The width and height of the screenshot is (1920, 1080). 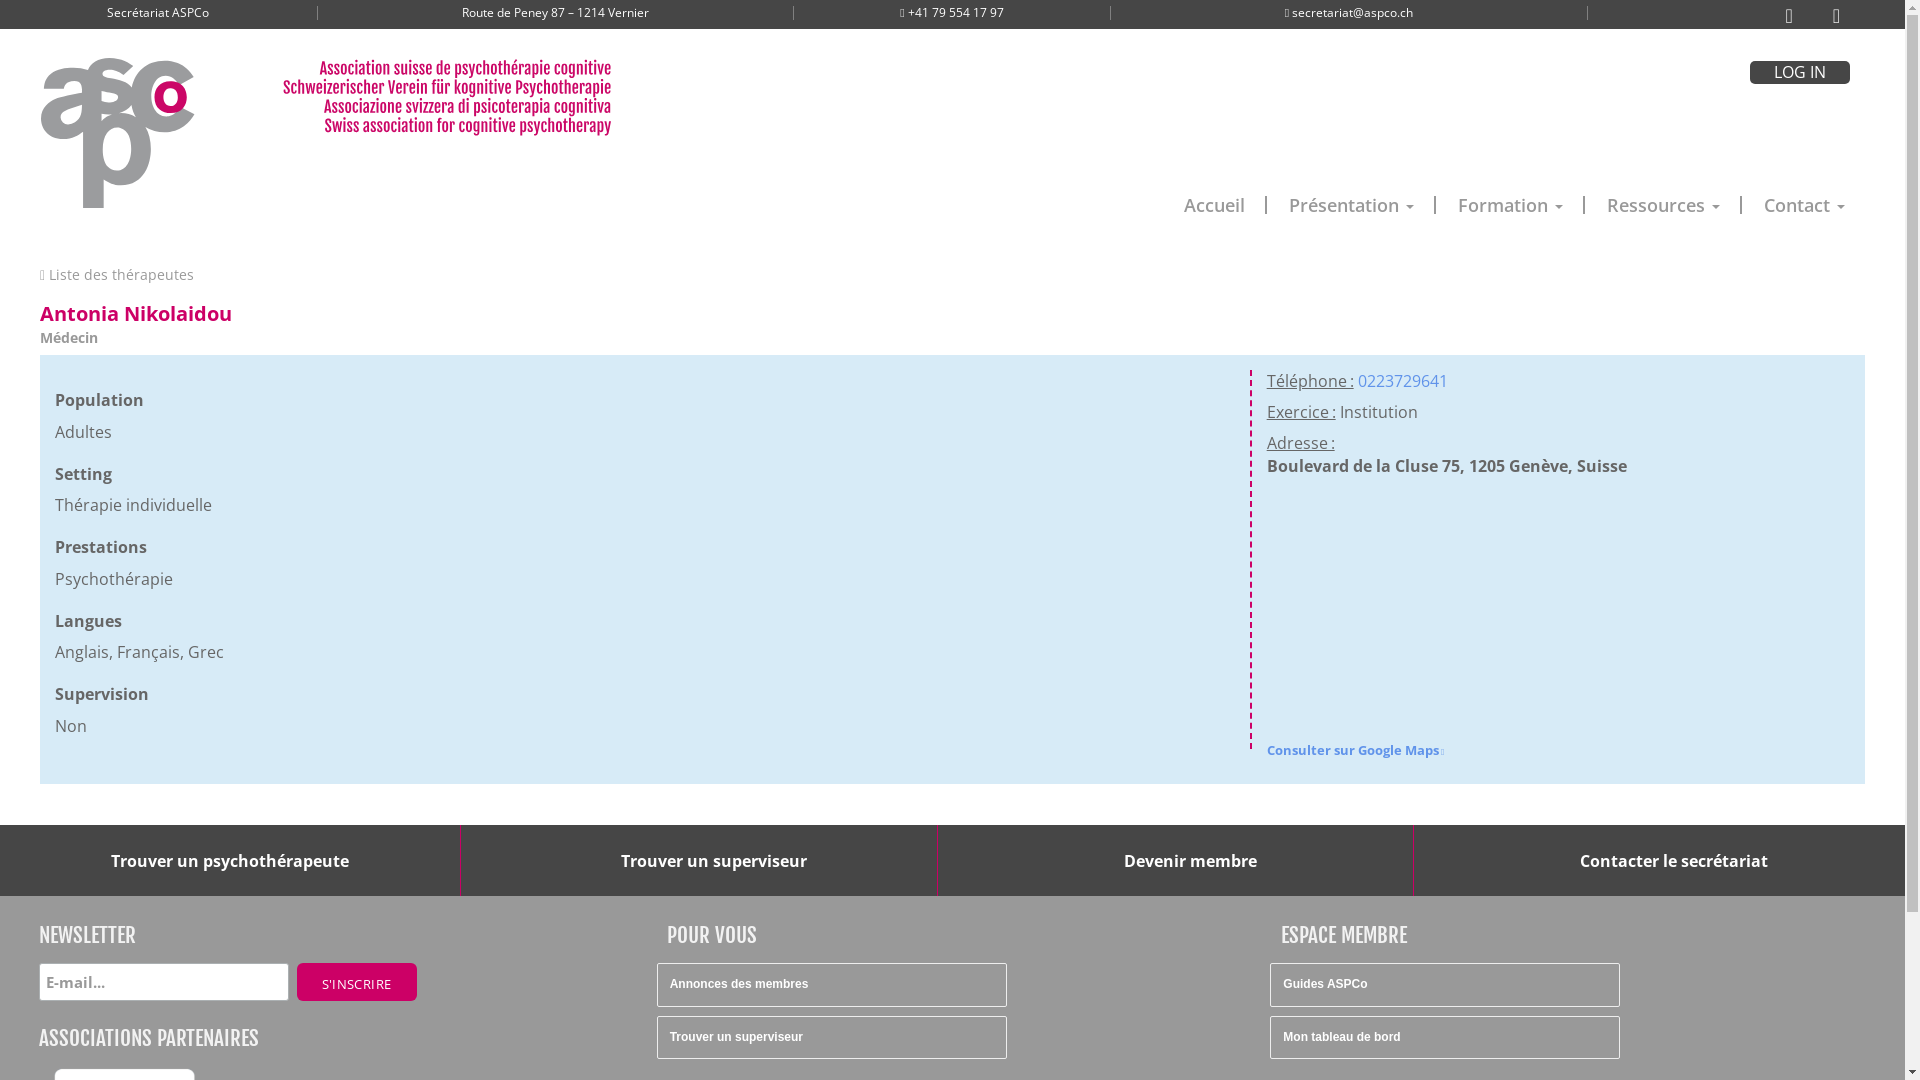 I want to click on Ressources, so click(x=1664, y=205).